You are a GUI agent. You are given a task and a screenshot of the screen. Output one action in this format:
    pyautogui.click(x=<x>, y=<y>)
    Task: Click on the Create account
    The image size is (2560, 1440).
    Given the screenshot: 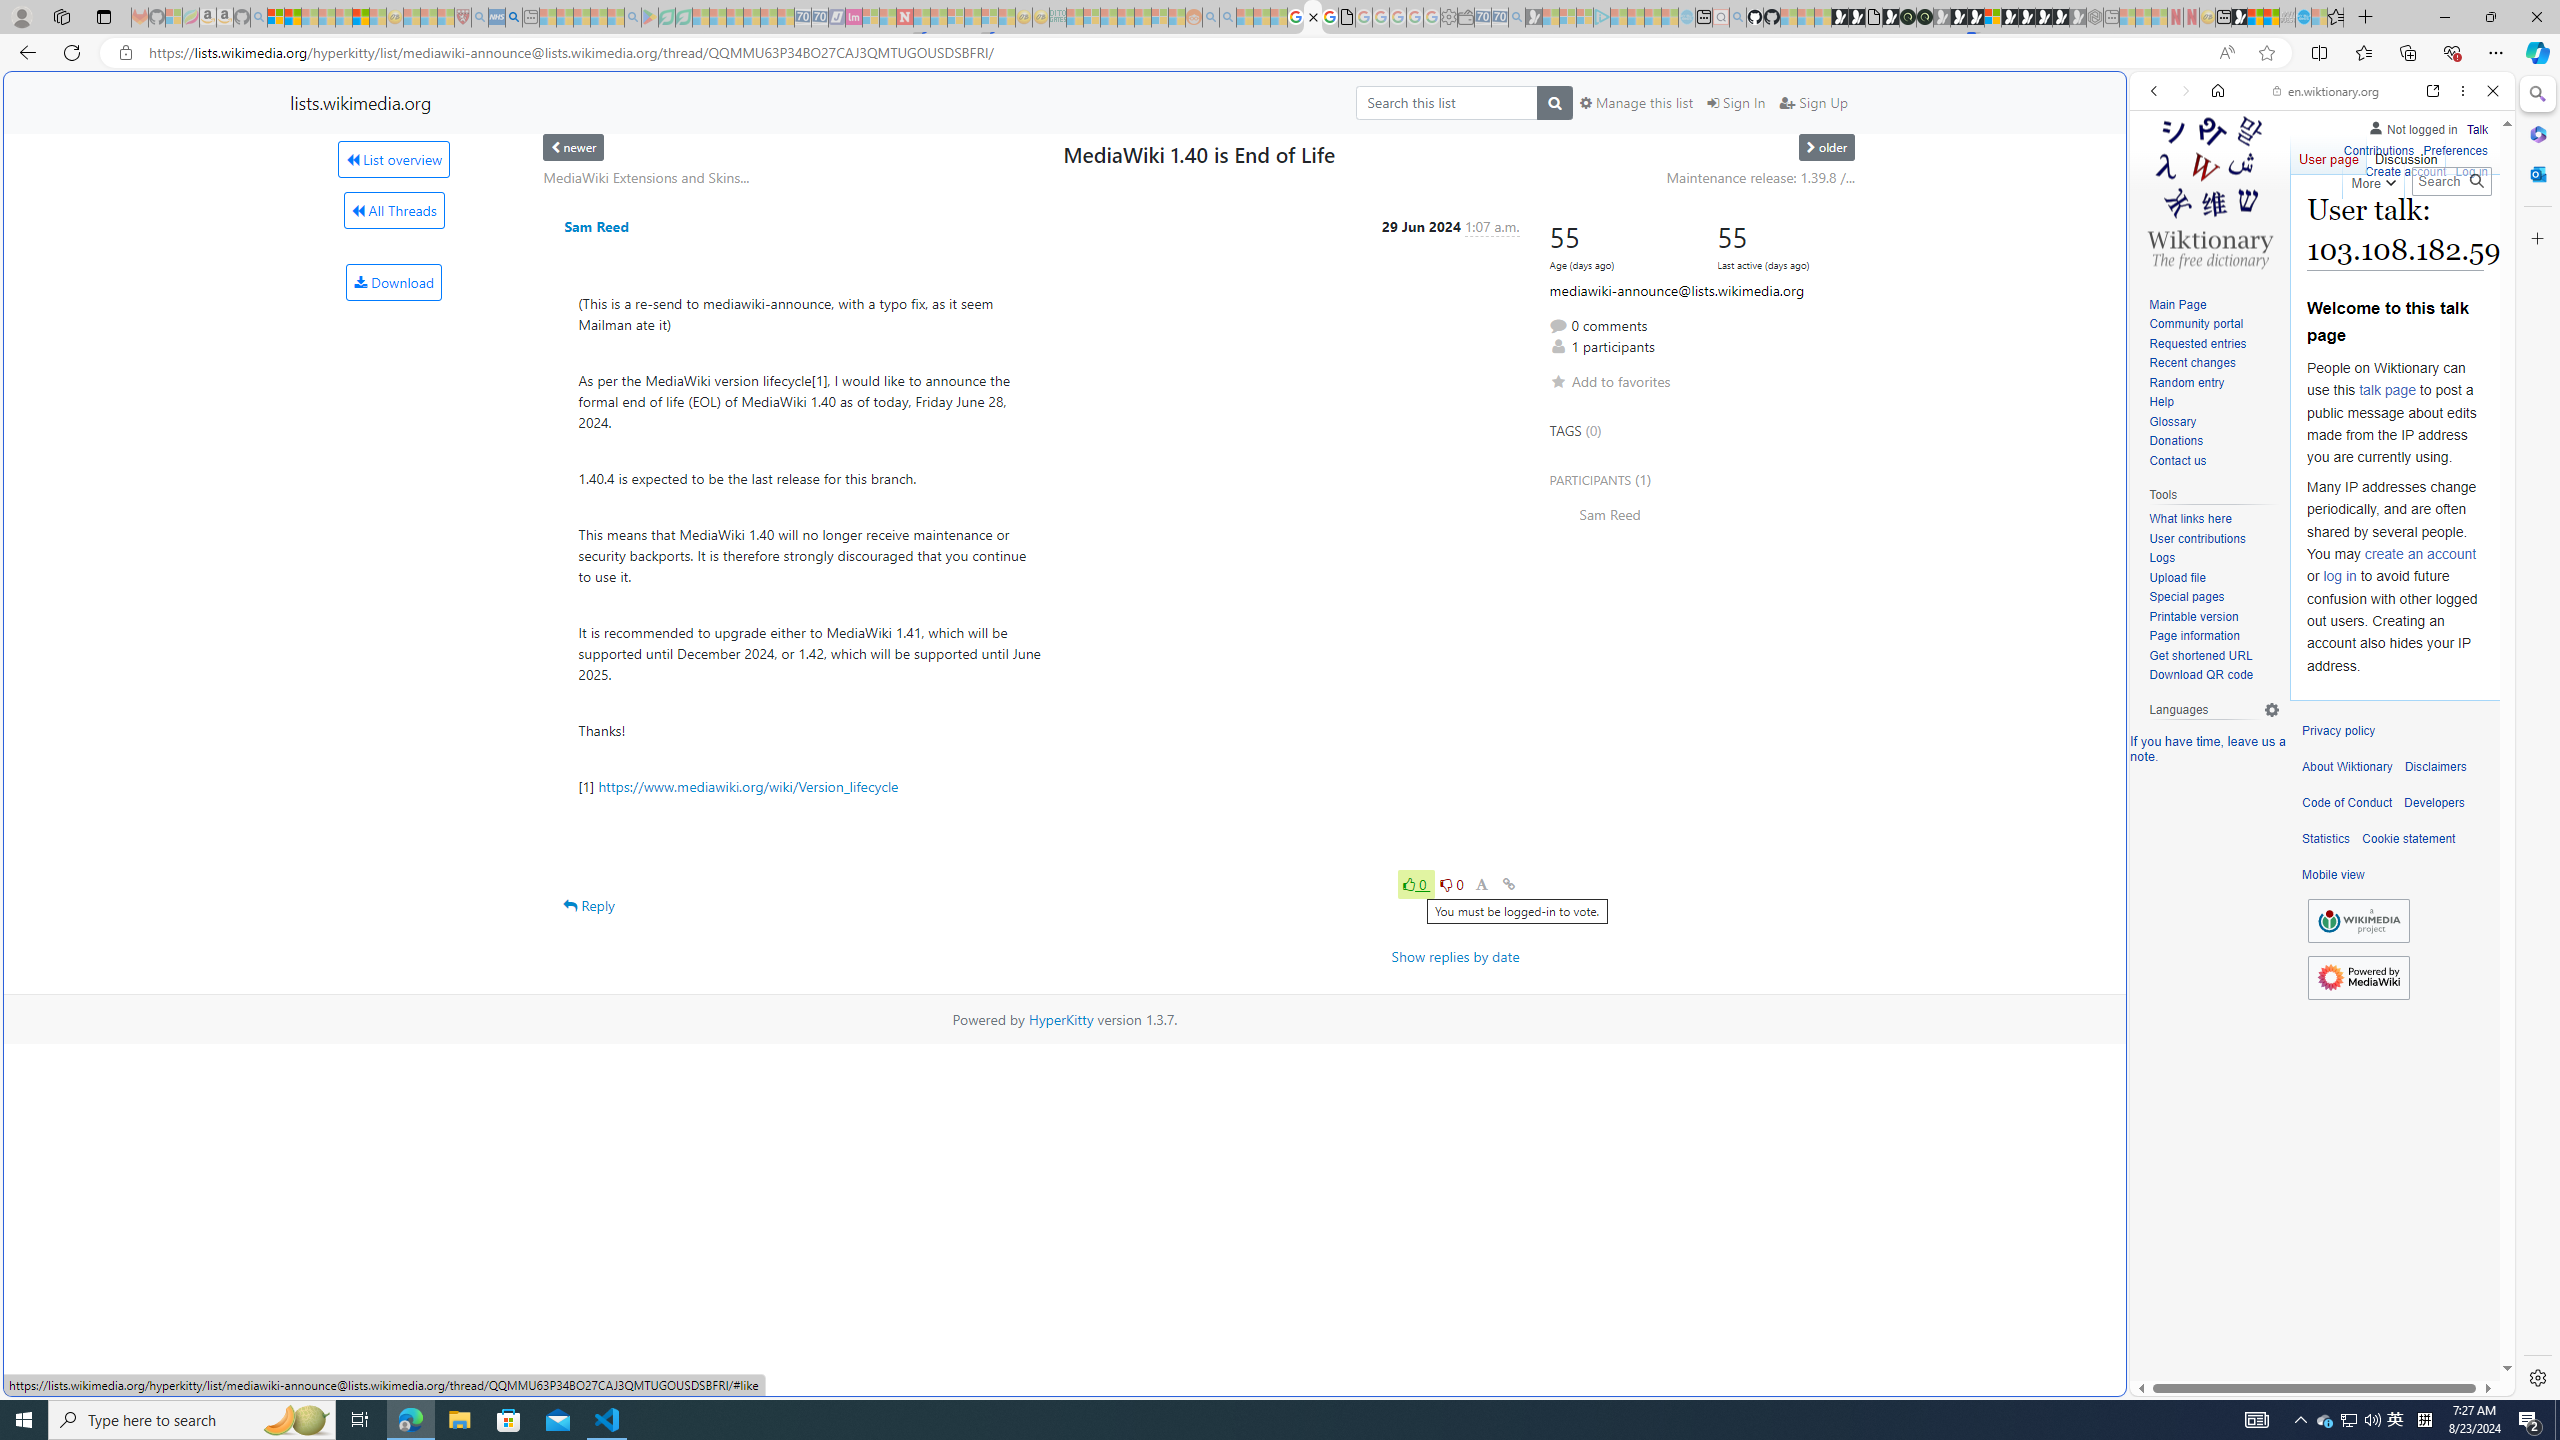 What is the action you would take?
    pyautogui.click(x=2404, y=172)
    